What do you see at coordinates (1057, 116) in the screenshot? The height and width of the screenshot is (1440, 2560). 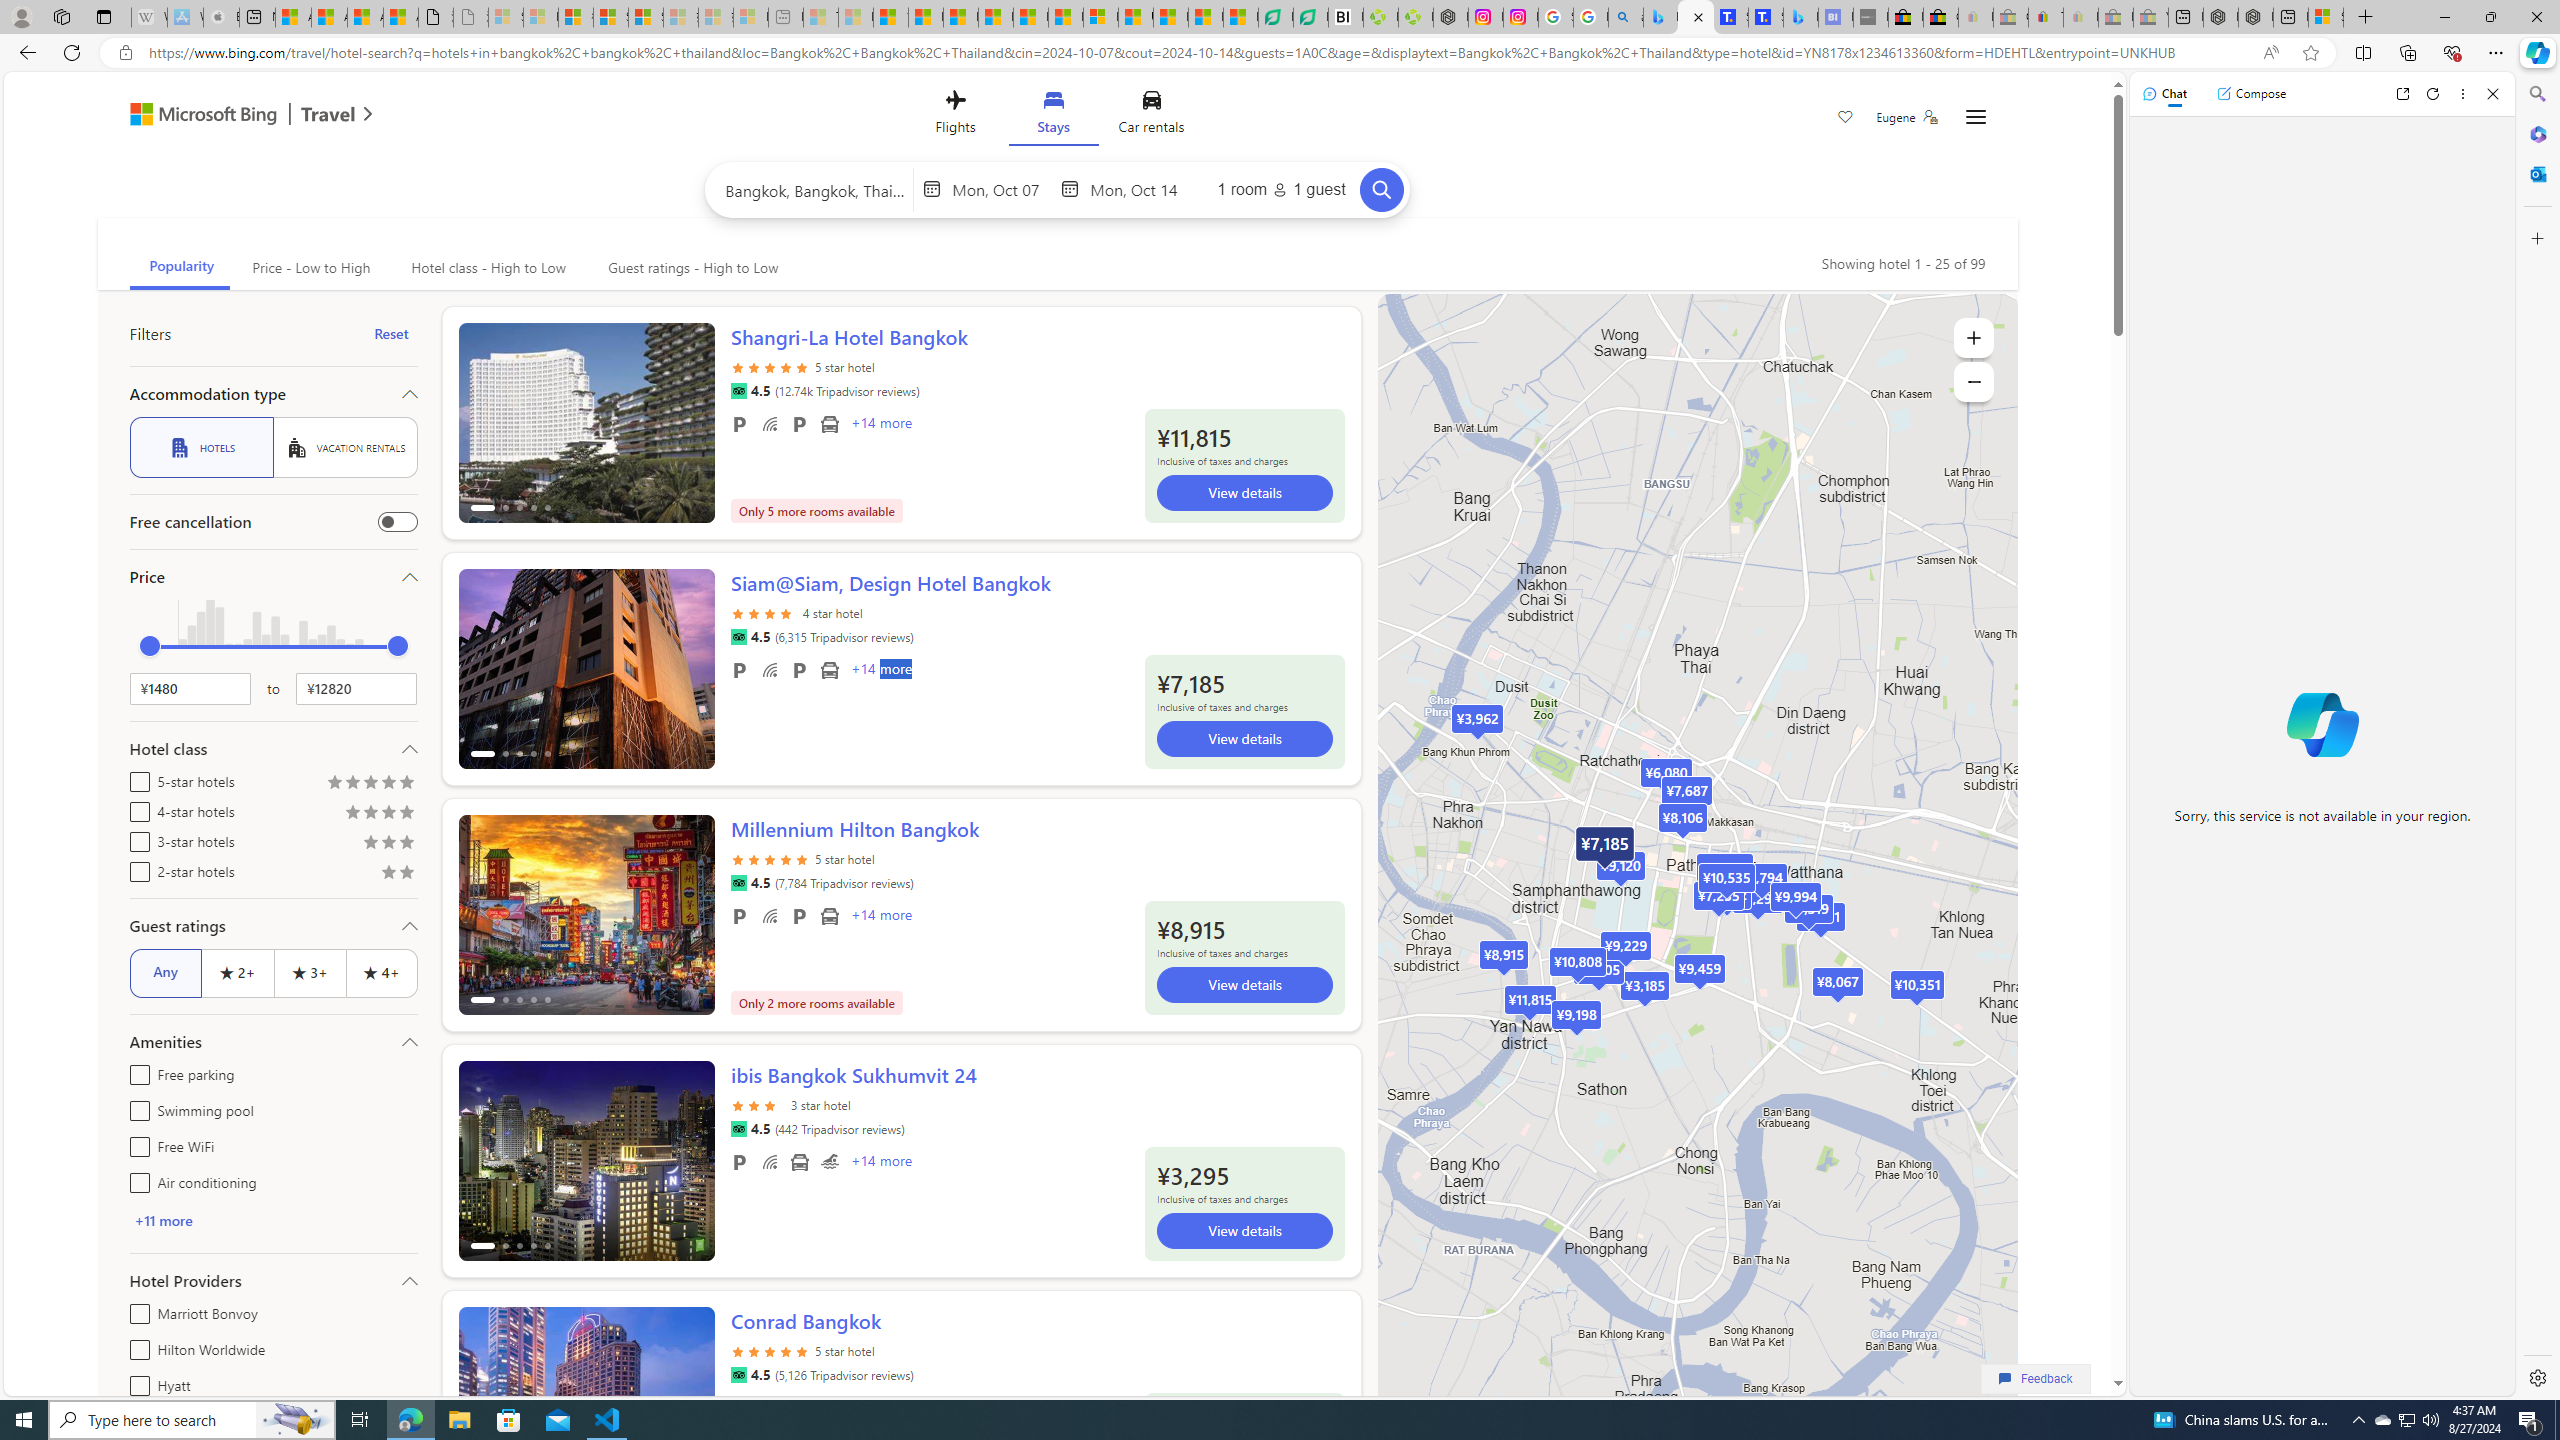 I see `Class: trvl-hub-header` at bounding box center [1057, 116].